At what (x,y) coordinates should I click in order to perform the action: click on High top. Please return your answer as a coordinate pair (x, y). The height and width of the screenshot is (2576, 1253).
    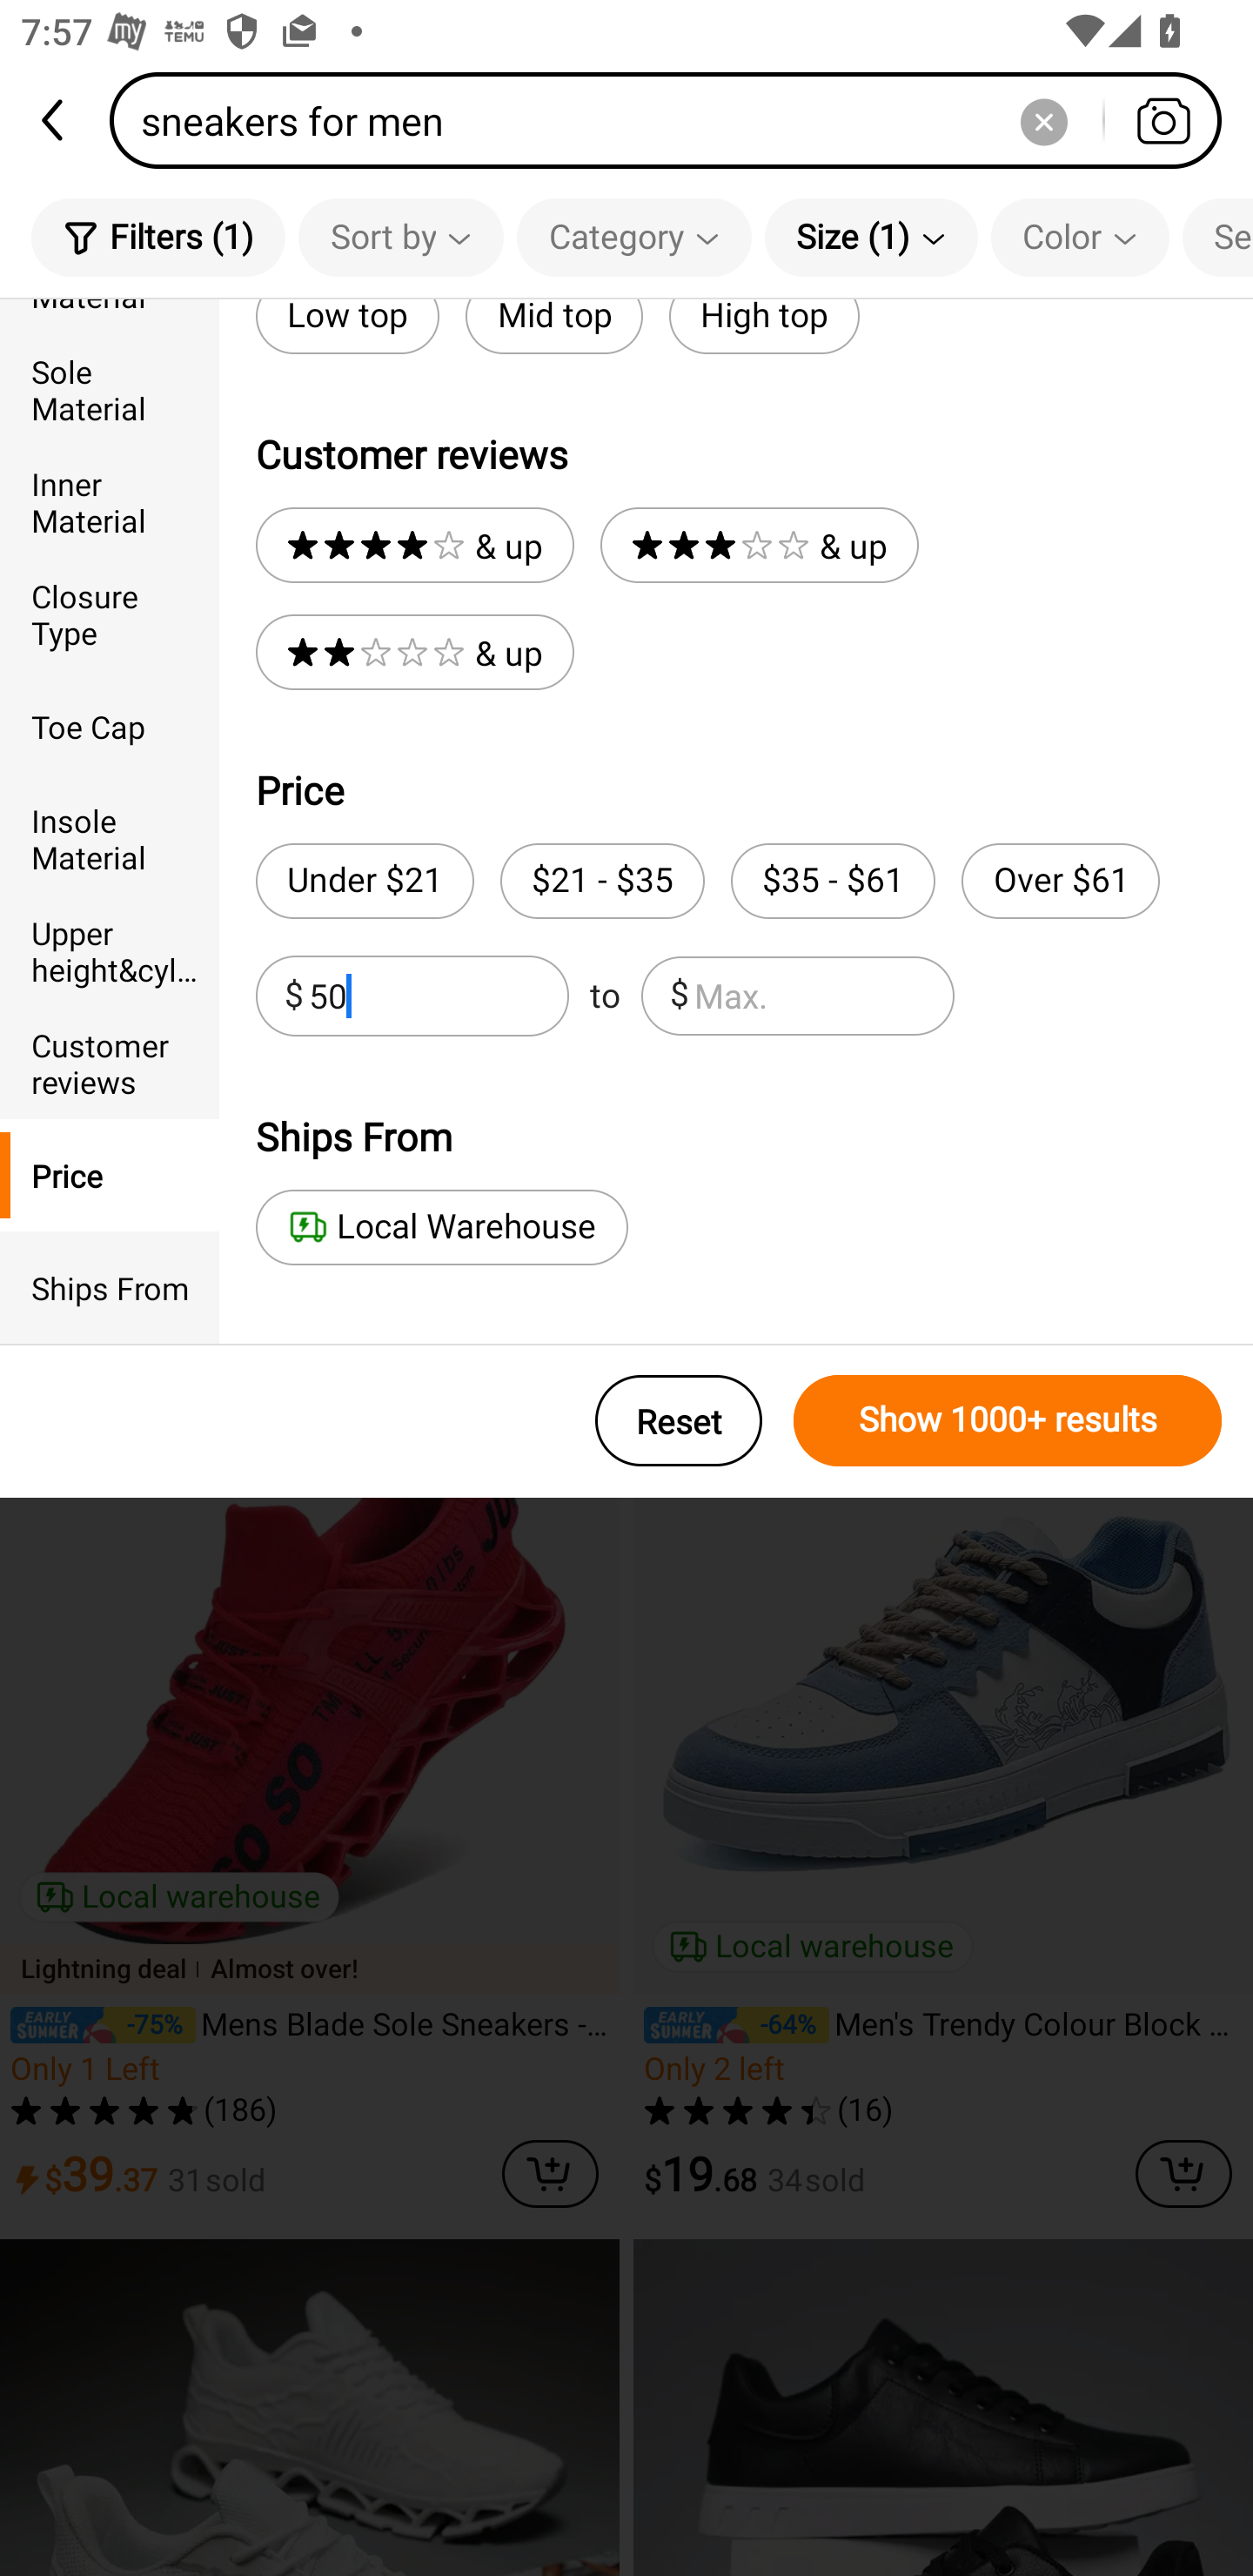
    Looking at the image, I should click on (764, 327).